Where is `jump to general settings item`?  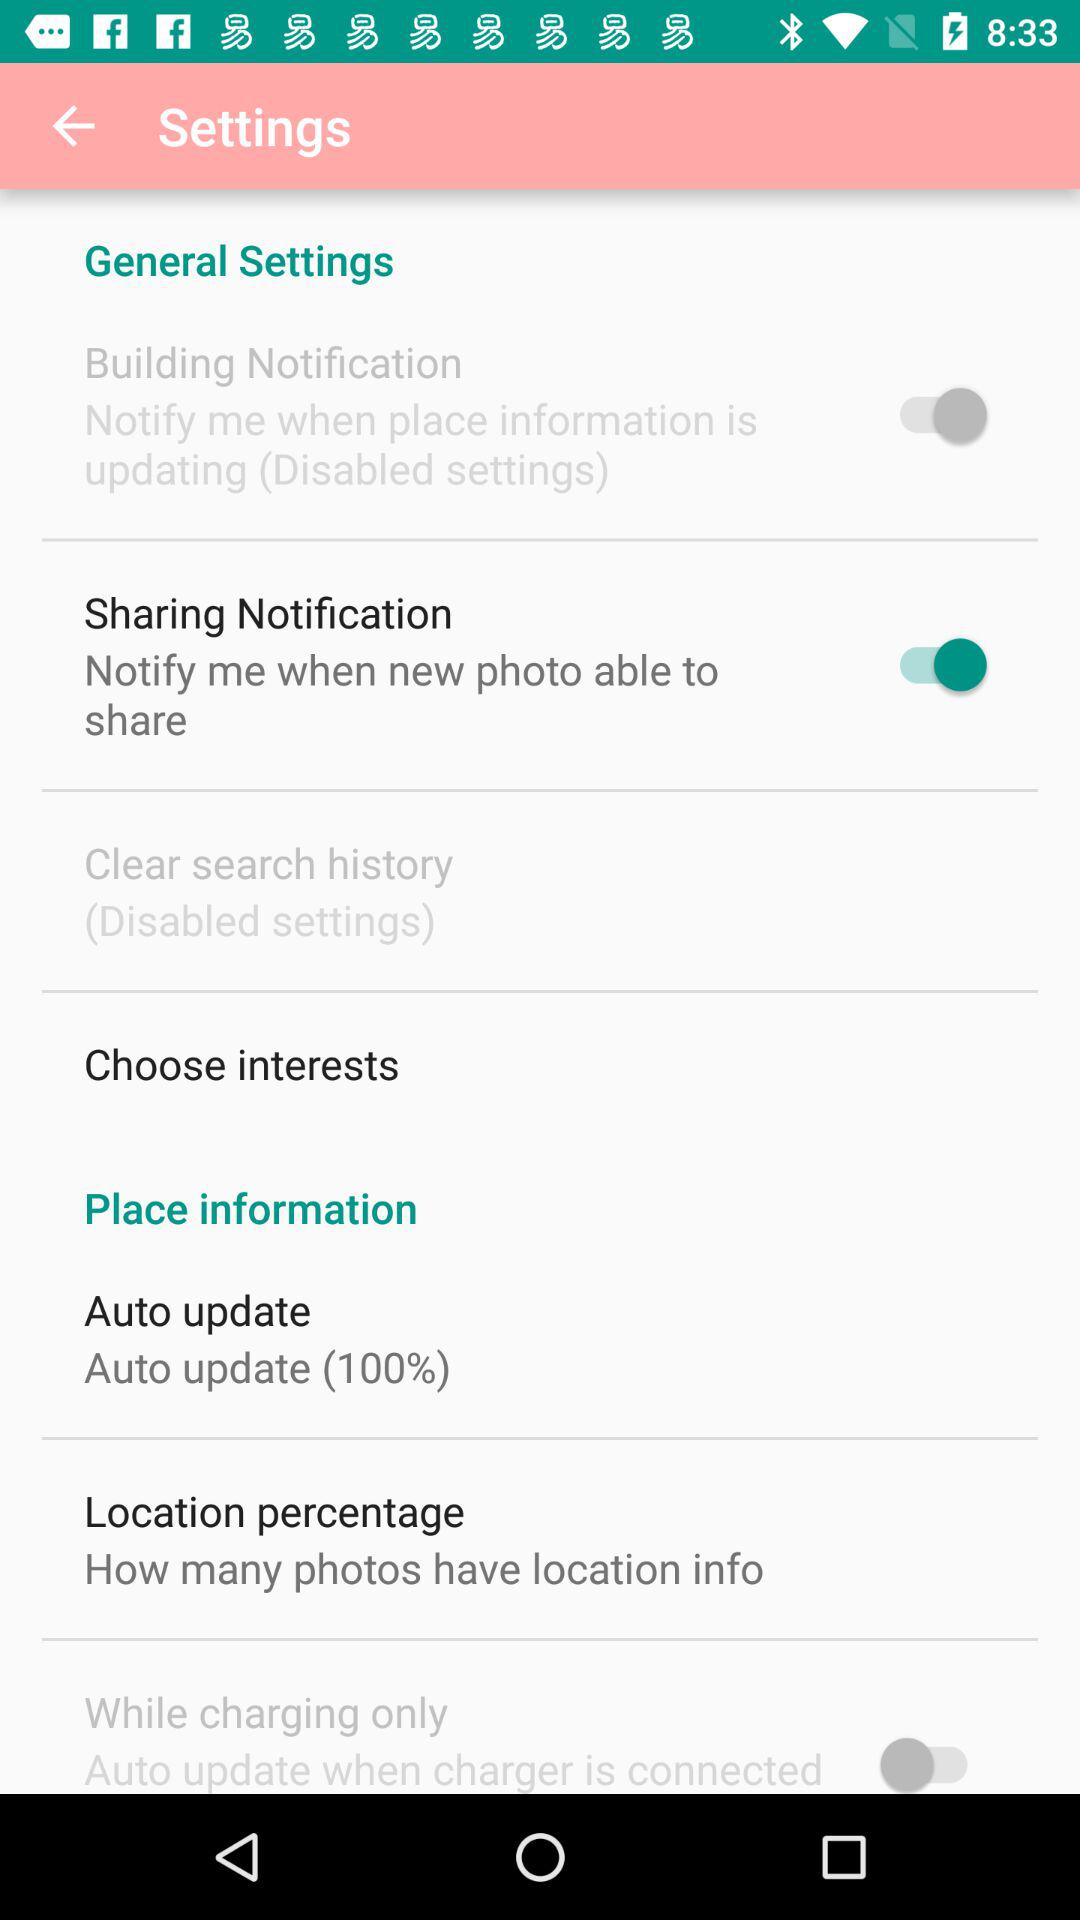
jump to general settings item is located at coordinates (540, 238).